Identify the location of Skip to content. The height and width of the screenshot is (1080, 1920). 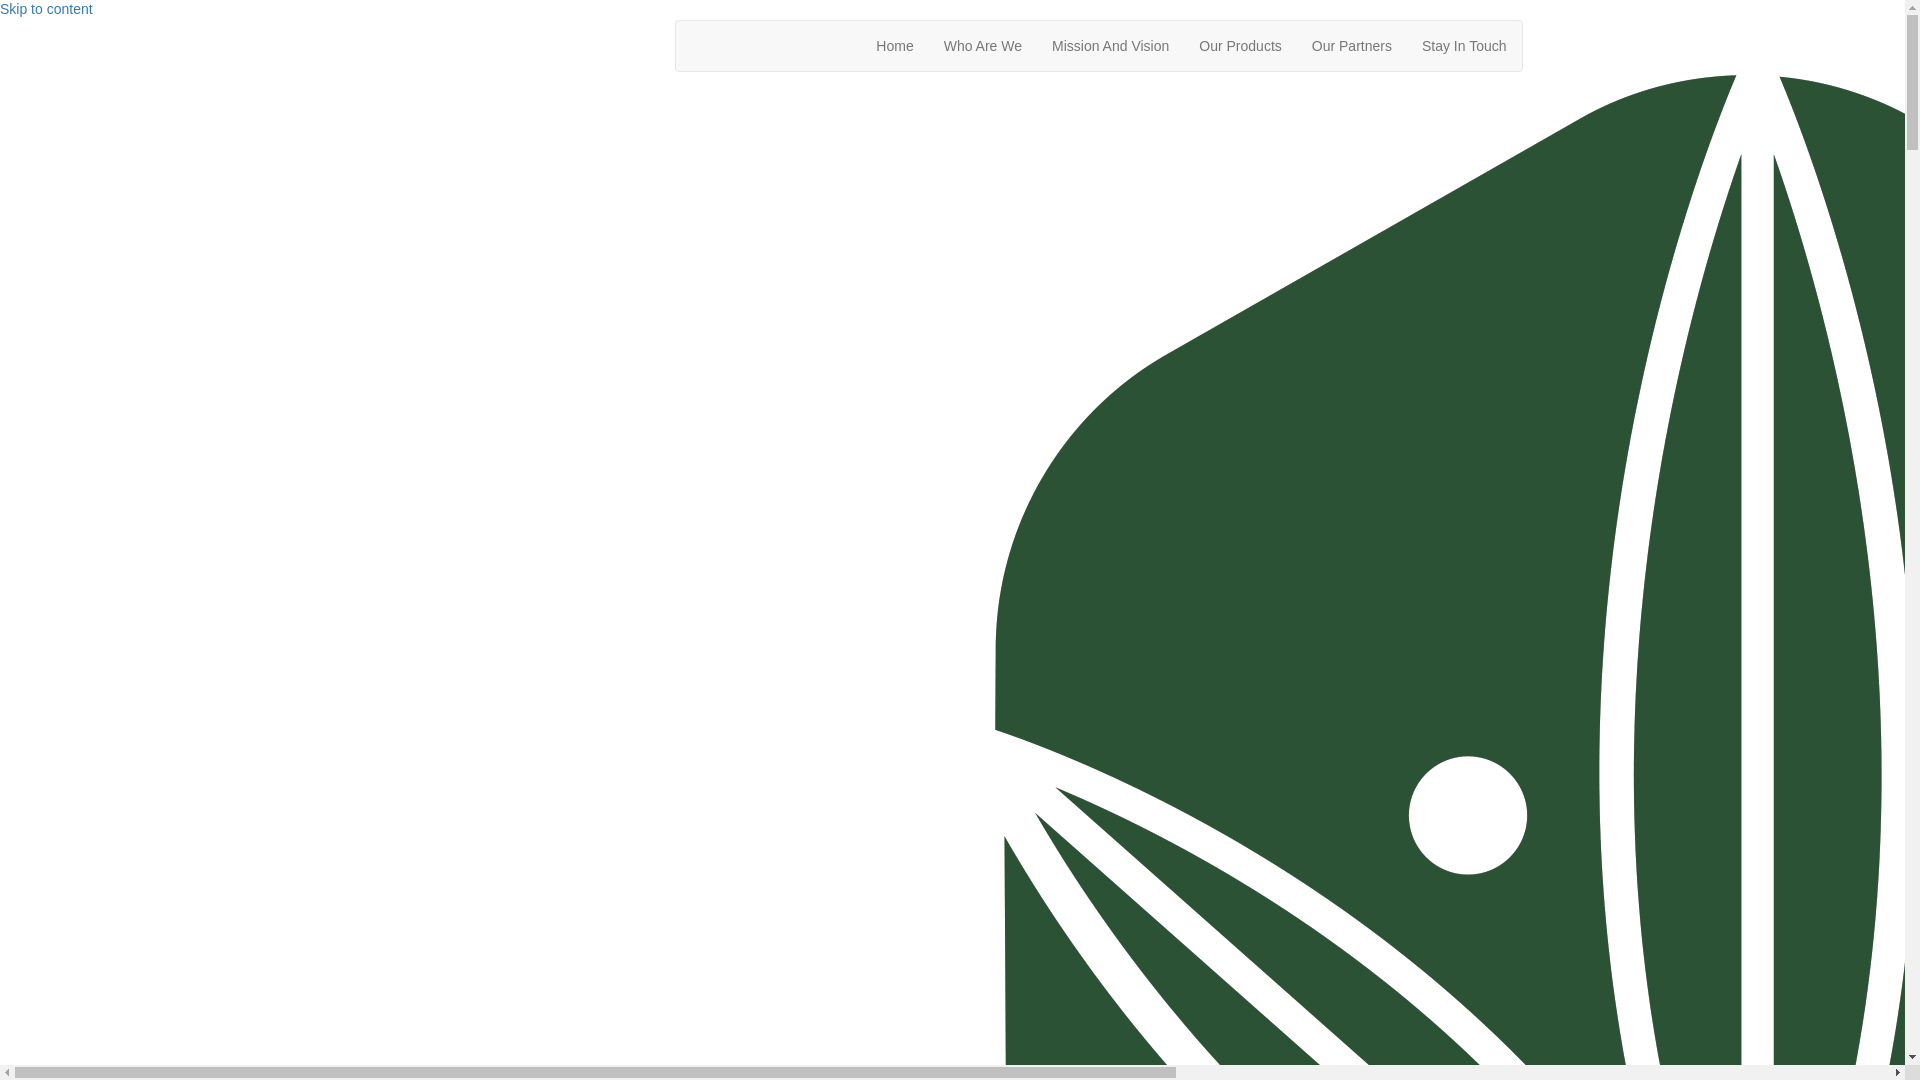
(46, 9).